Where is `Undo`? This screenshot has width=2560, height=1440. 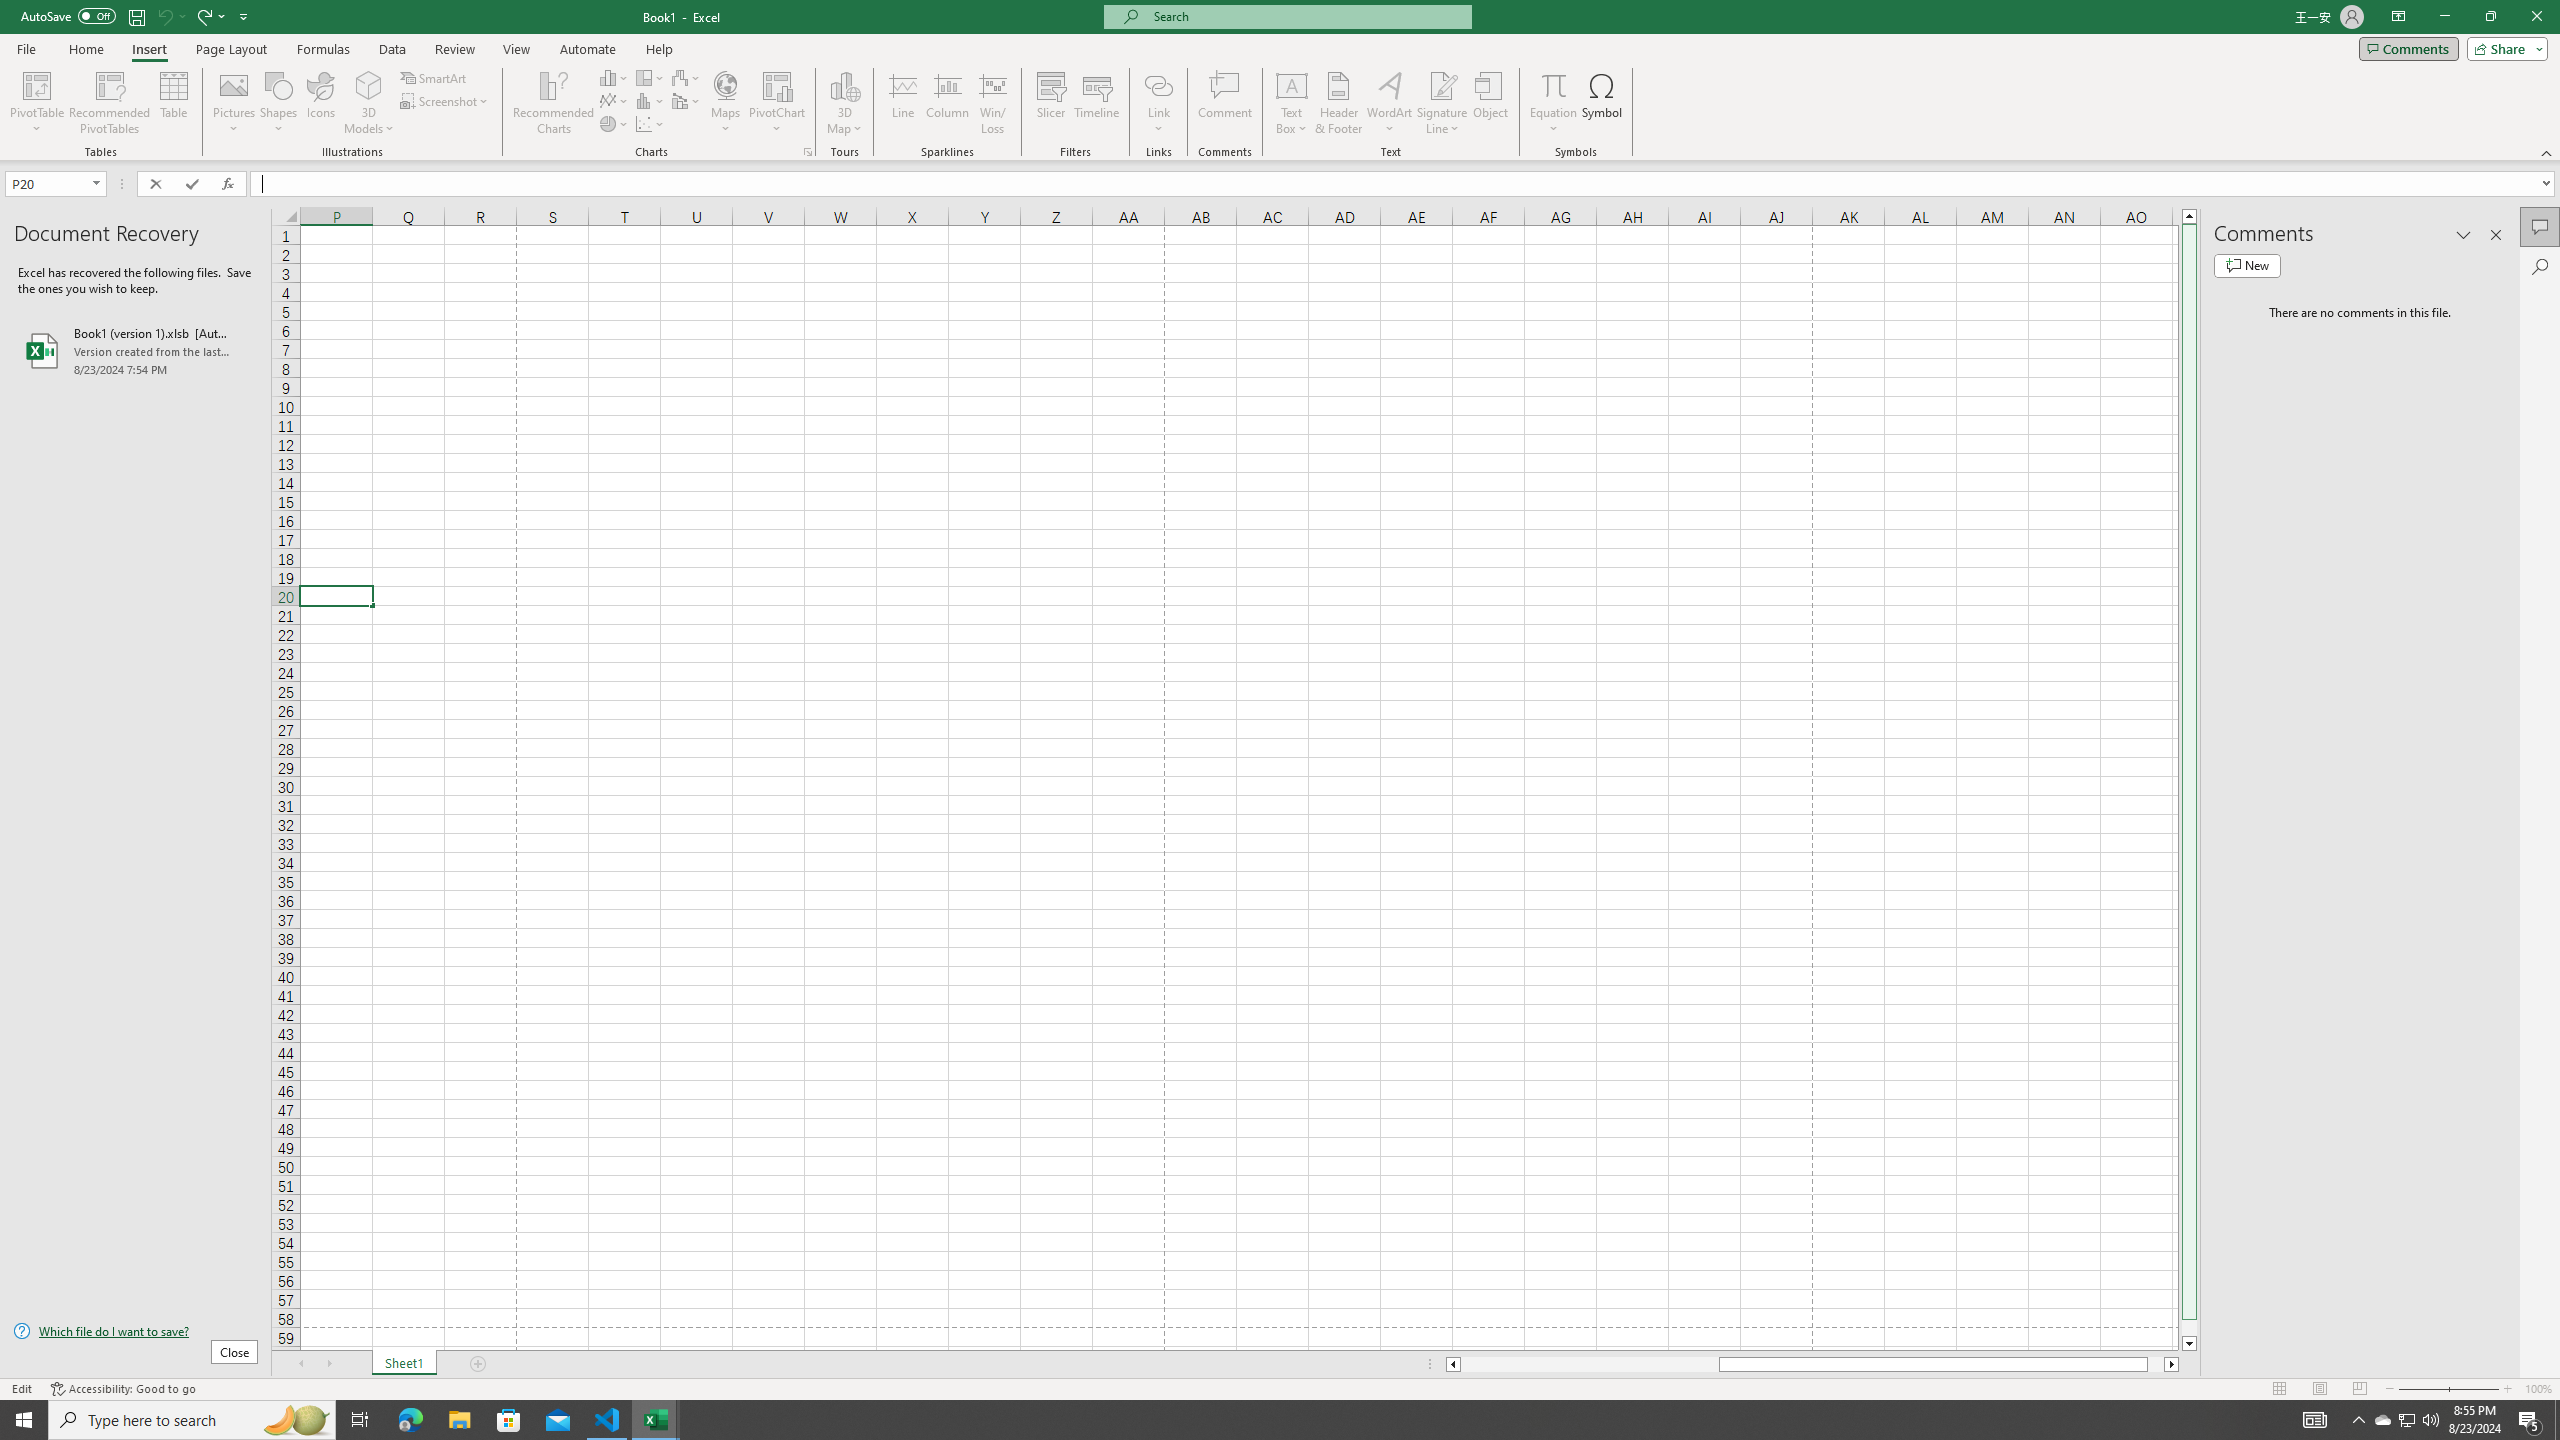
Undo is located at coordinates (170, 16).